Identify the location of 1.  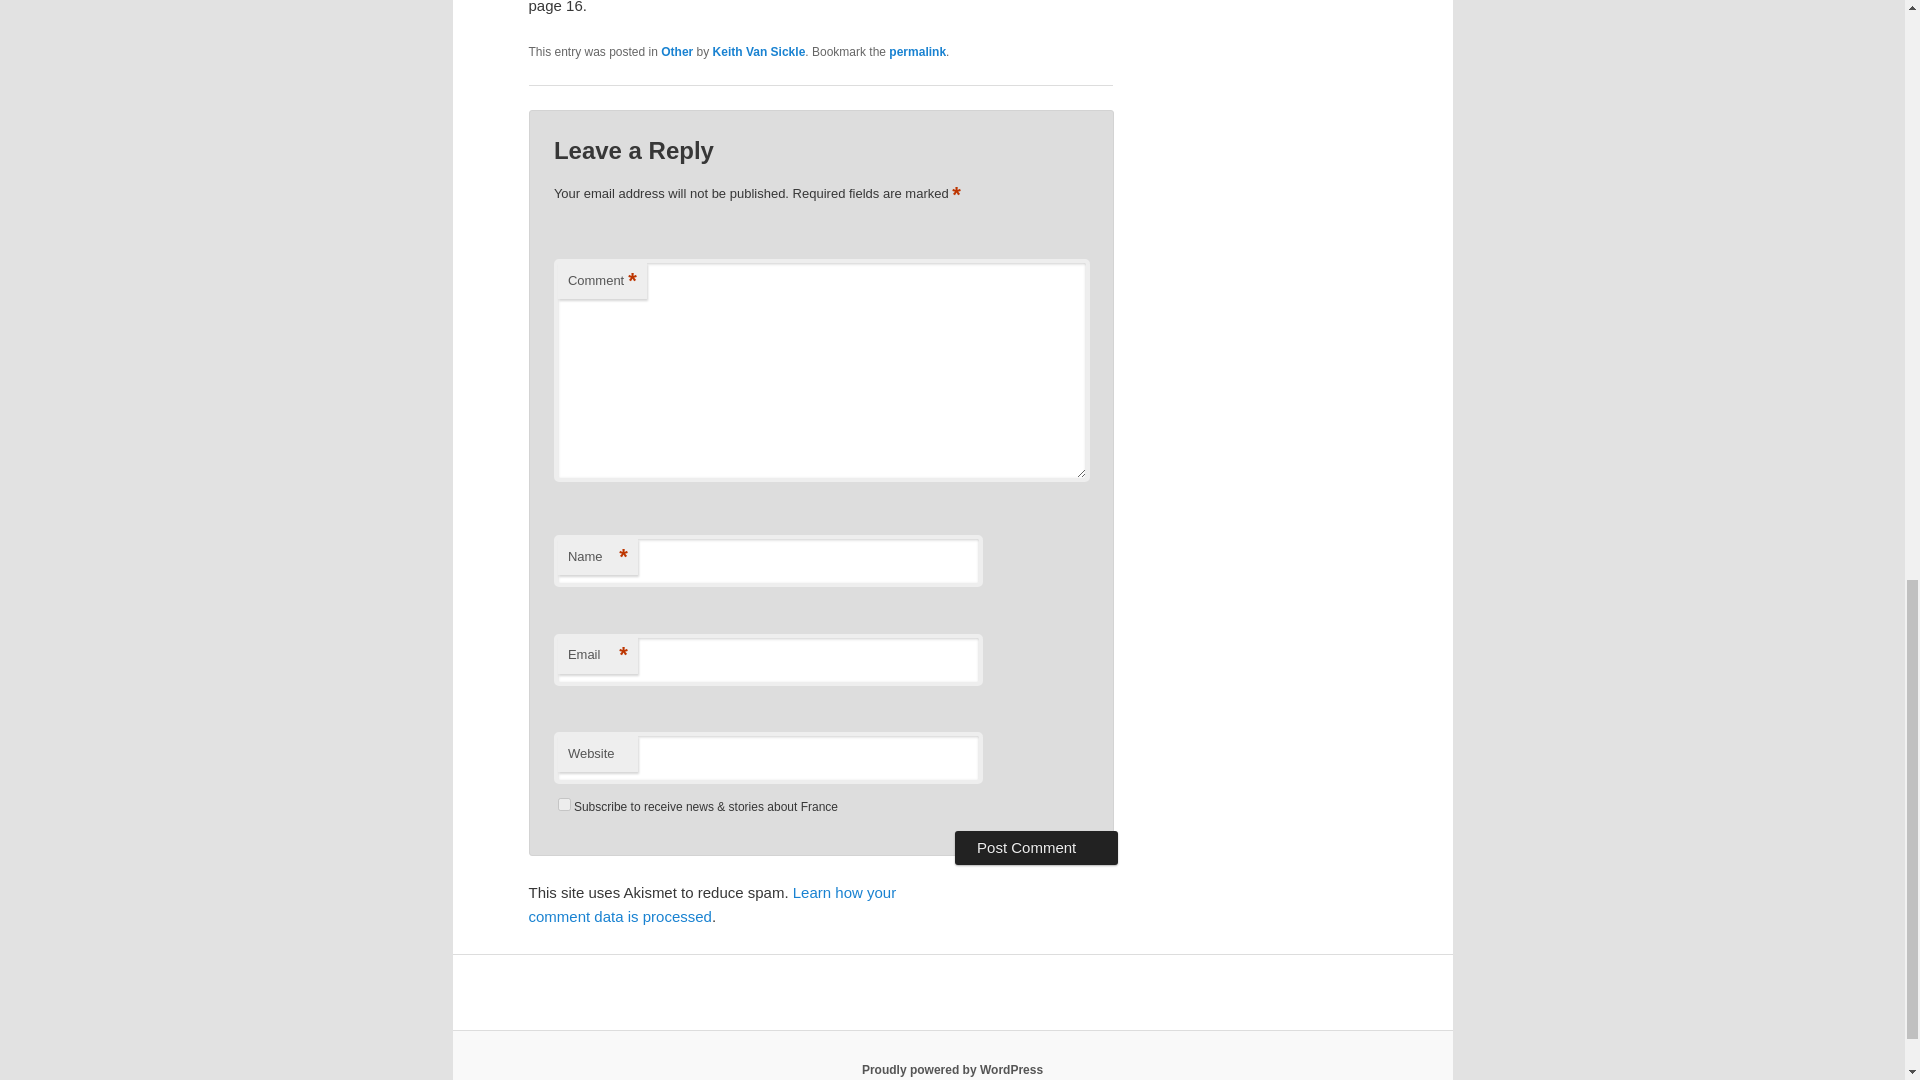
(564, 804).